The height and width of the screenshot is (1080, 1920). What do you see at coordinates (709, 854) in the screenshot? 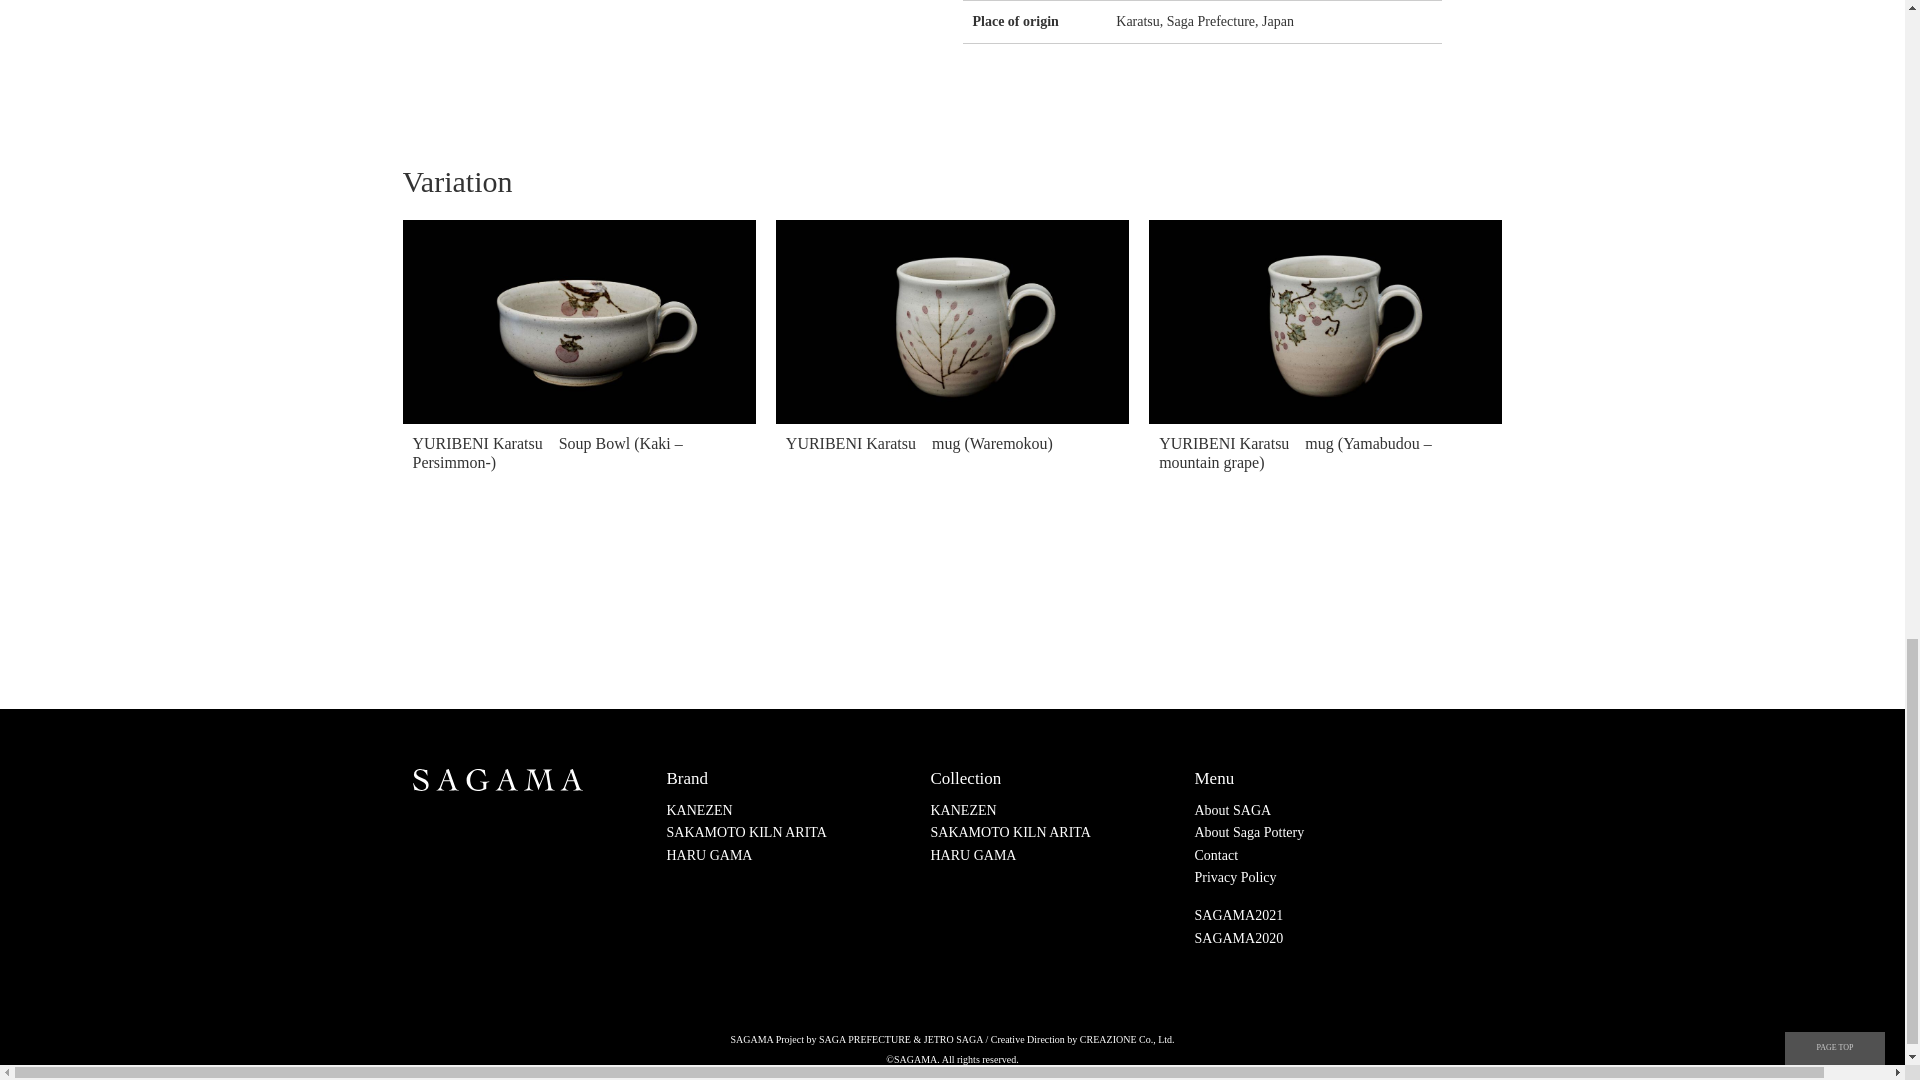
I see `HARU GAMA` at bounding box center [709, 854].